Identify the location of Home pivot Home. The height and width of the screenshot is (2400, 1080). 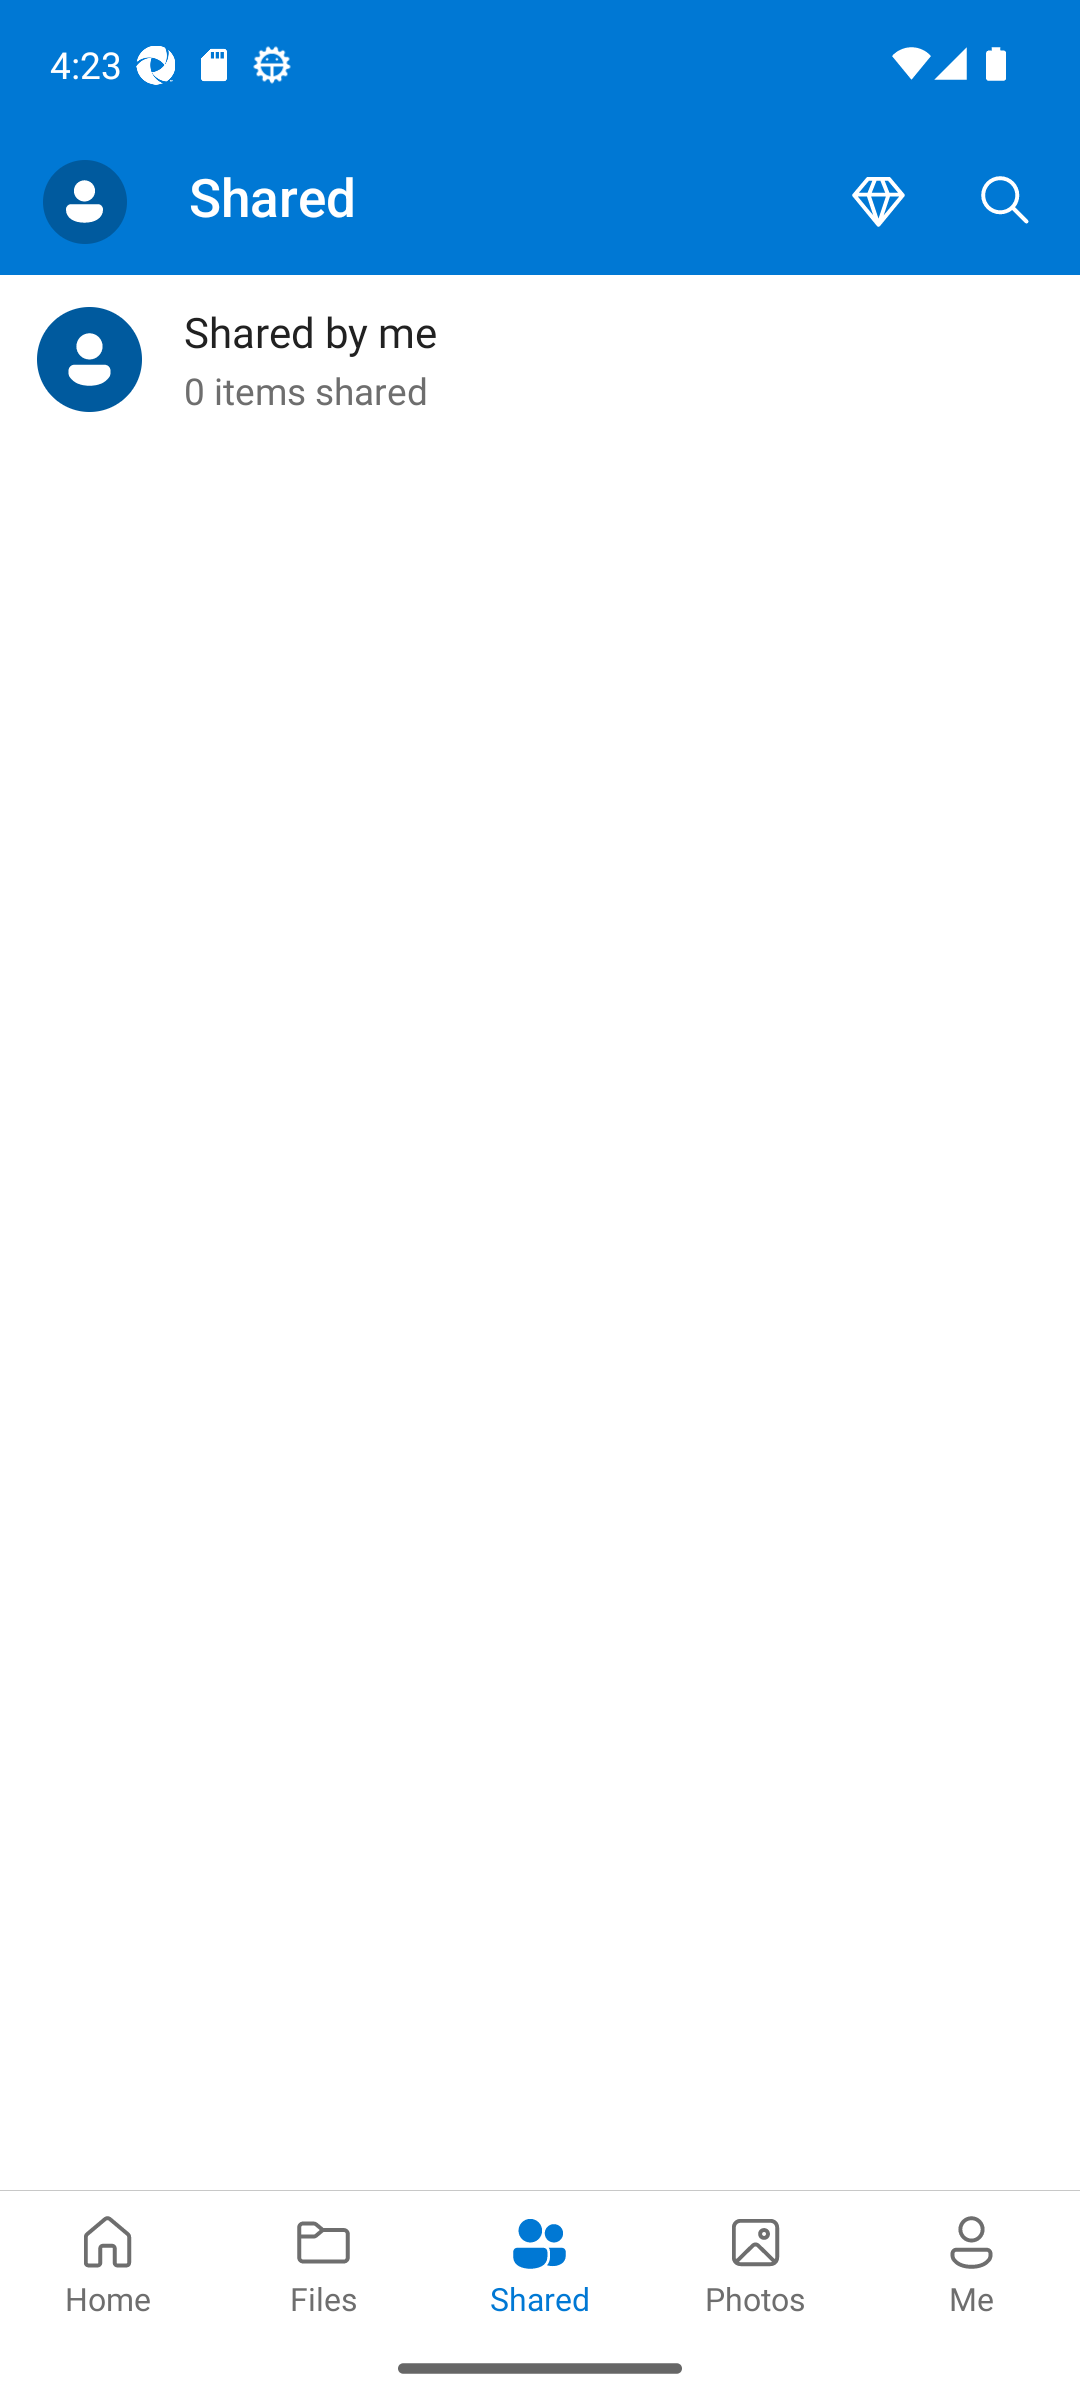
(108, 2262).